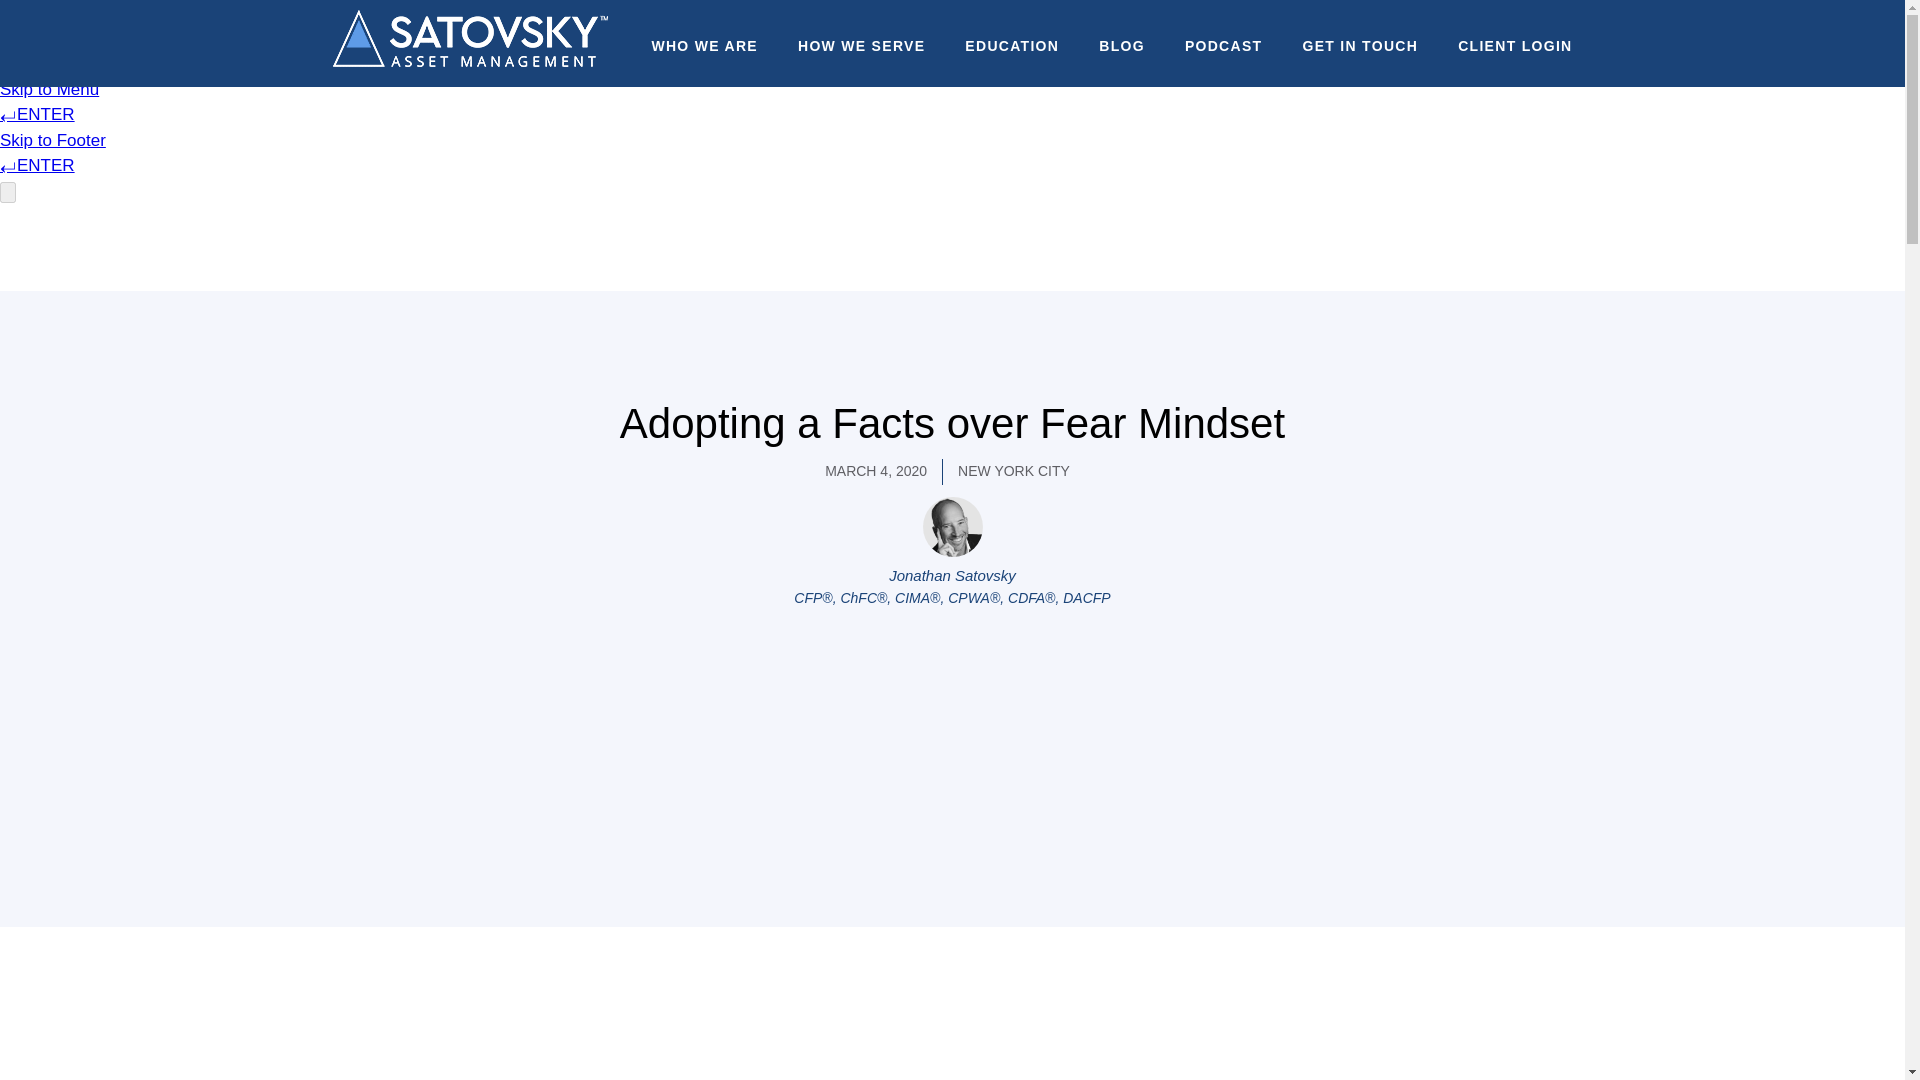 The height and width of the screenshot is (1080, 1920). Describe the element at coordinates (1121, 45) in the screenshot. I see `BLOG` at that location.